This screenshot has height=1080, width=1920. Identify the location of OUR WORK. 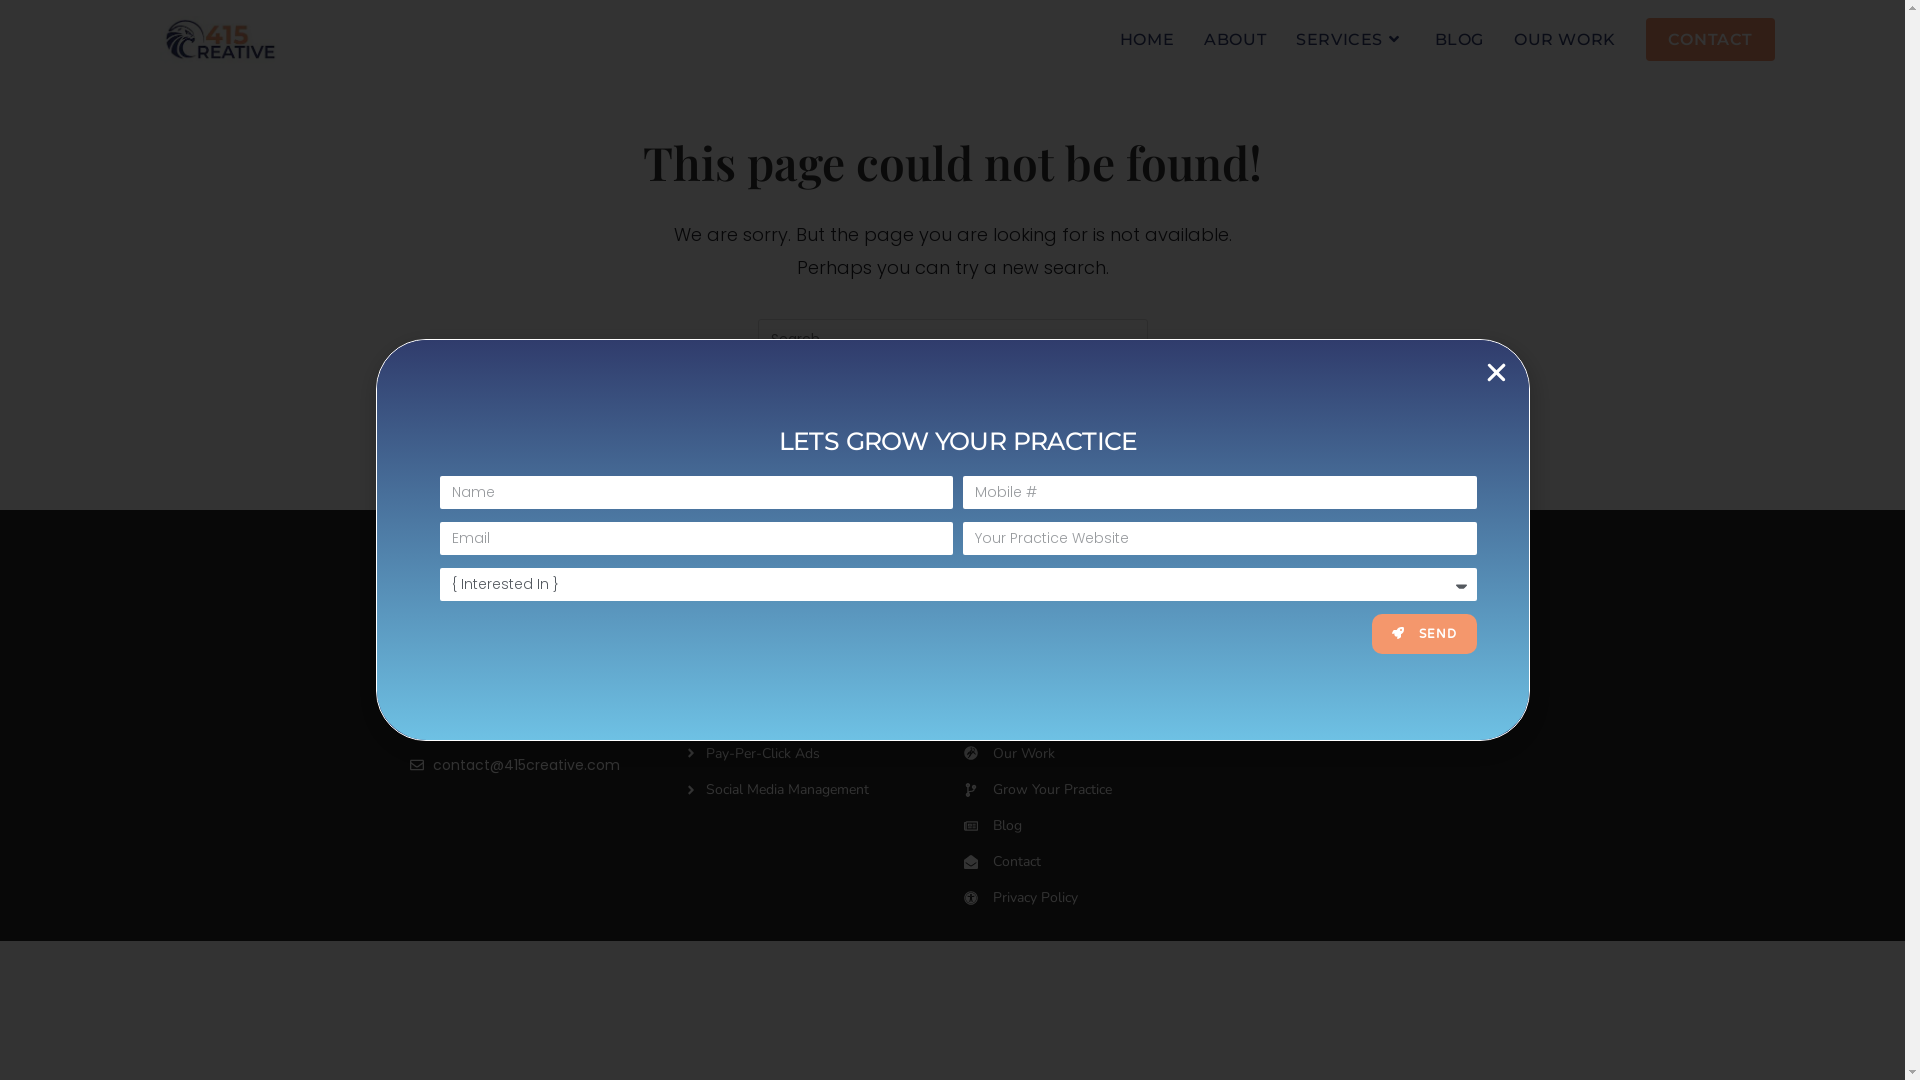
(1565, 40).